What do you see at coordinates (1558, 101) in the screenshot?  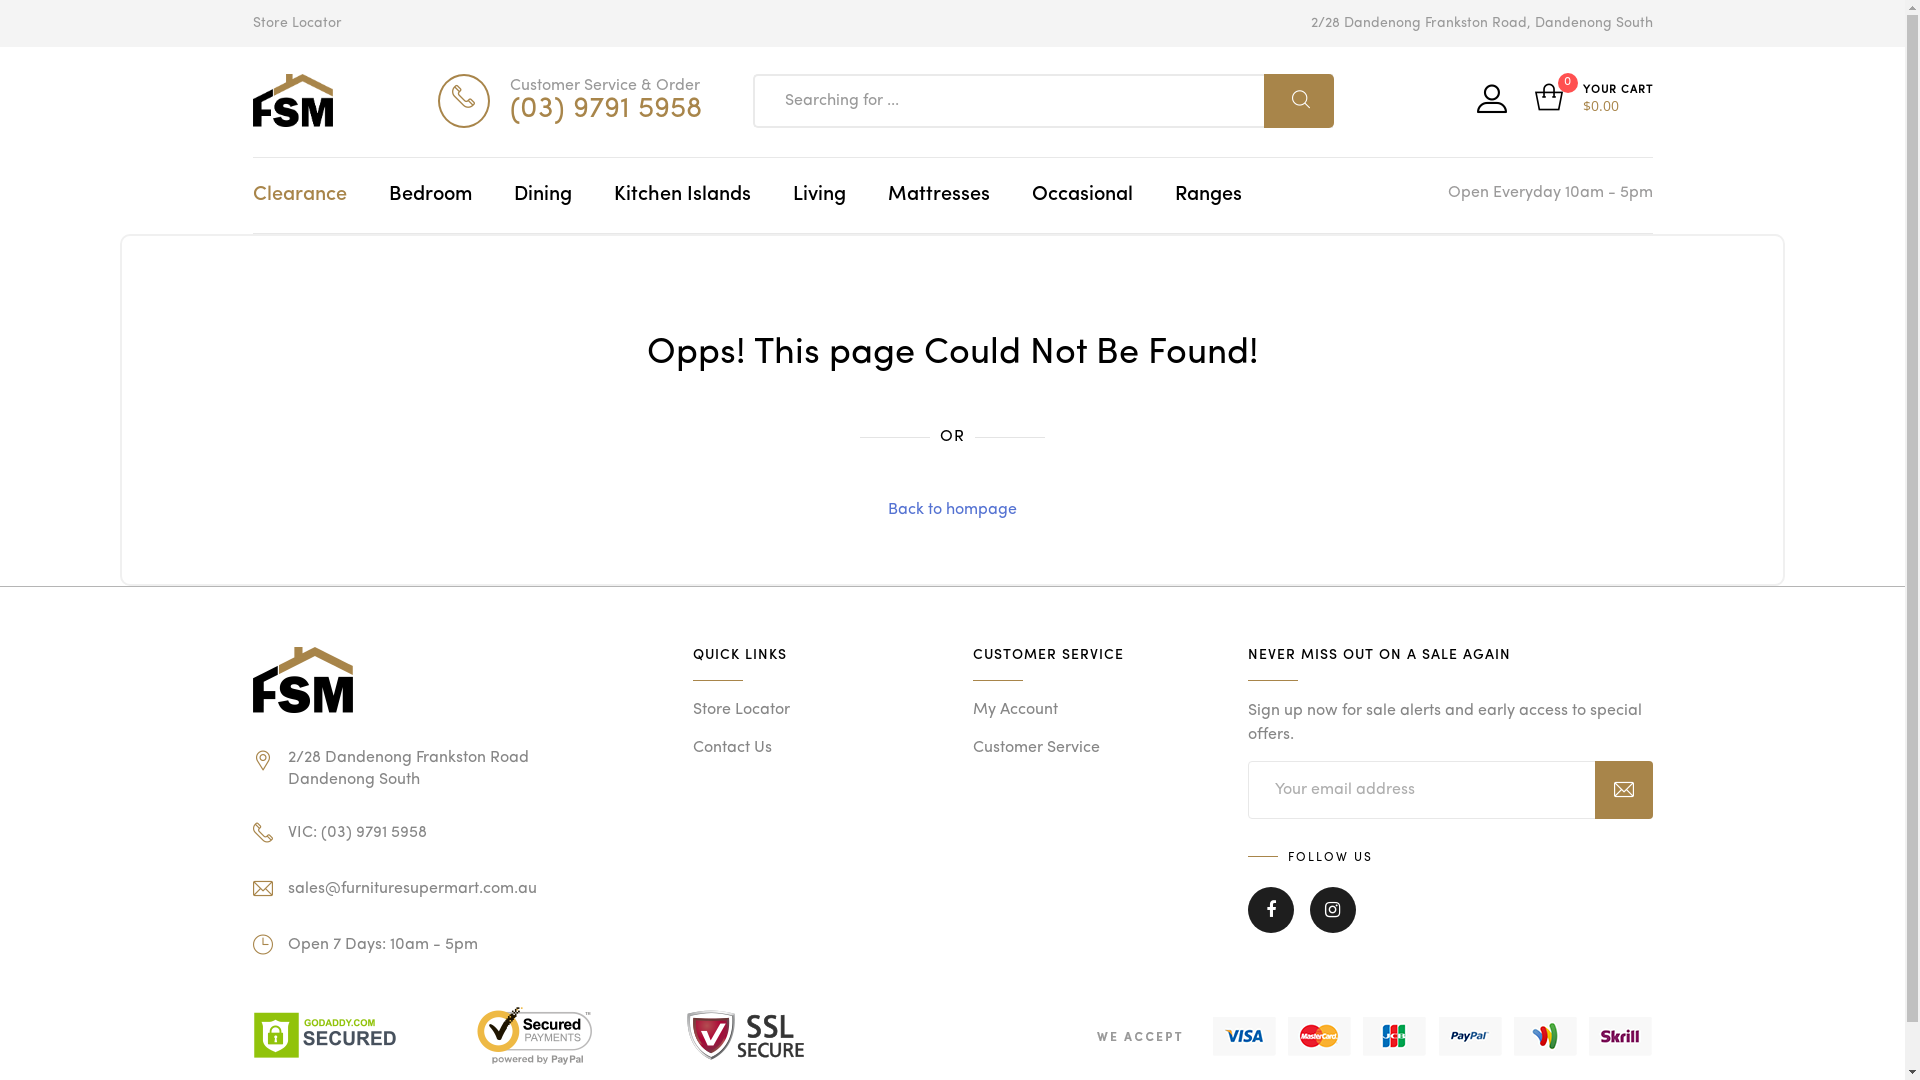 I see `0` at bounding box center [1558, 101].